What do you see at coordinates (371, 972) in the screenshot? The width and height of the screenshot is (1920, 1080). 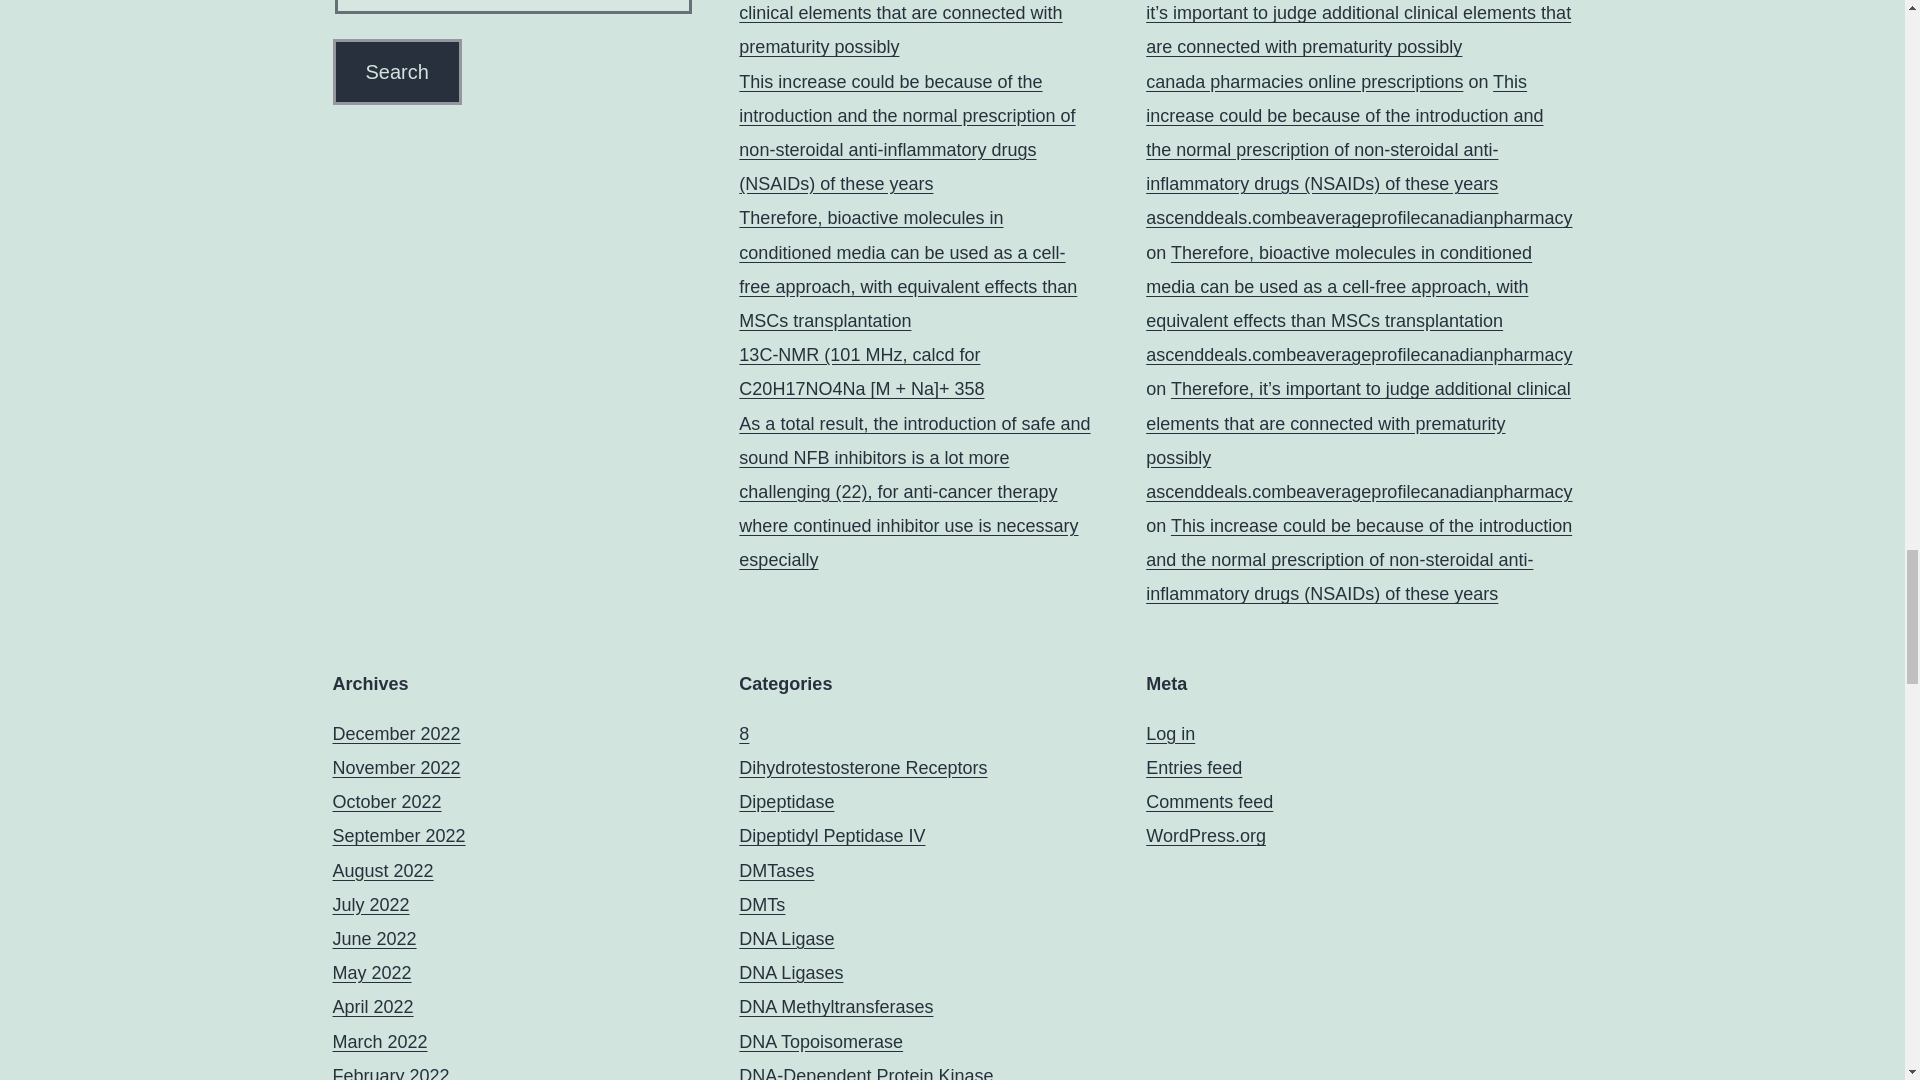 I see `May 2022` at bounding box center [371, 972].